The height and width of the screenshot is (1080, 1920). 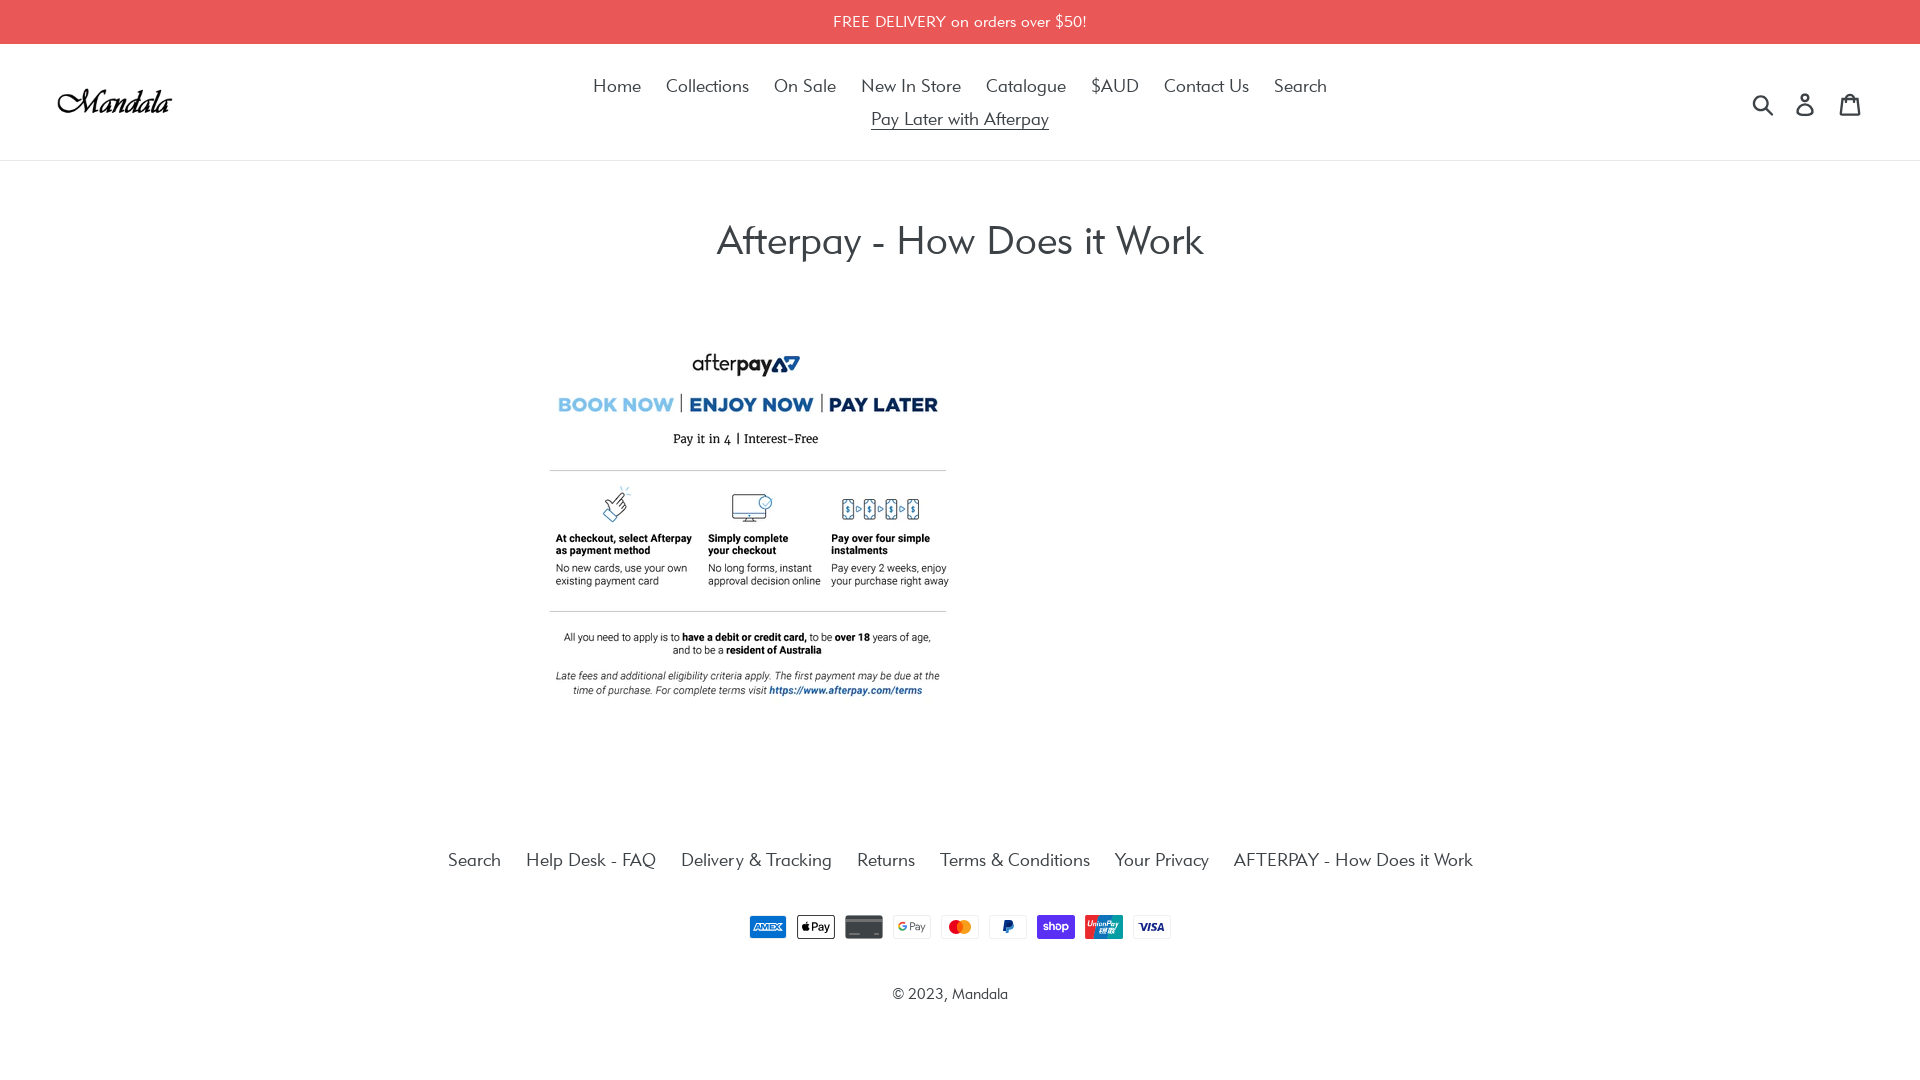 What do you see at coordinates (708, 86) in the screenshot?
I see `Collections` at bounding box center [708, 86].